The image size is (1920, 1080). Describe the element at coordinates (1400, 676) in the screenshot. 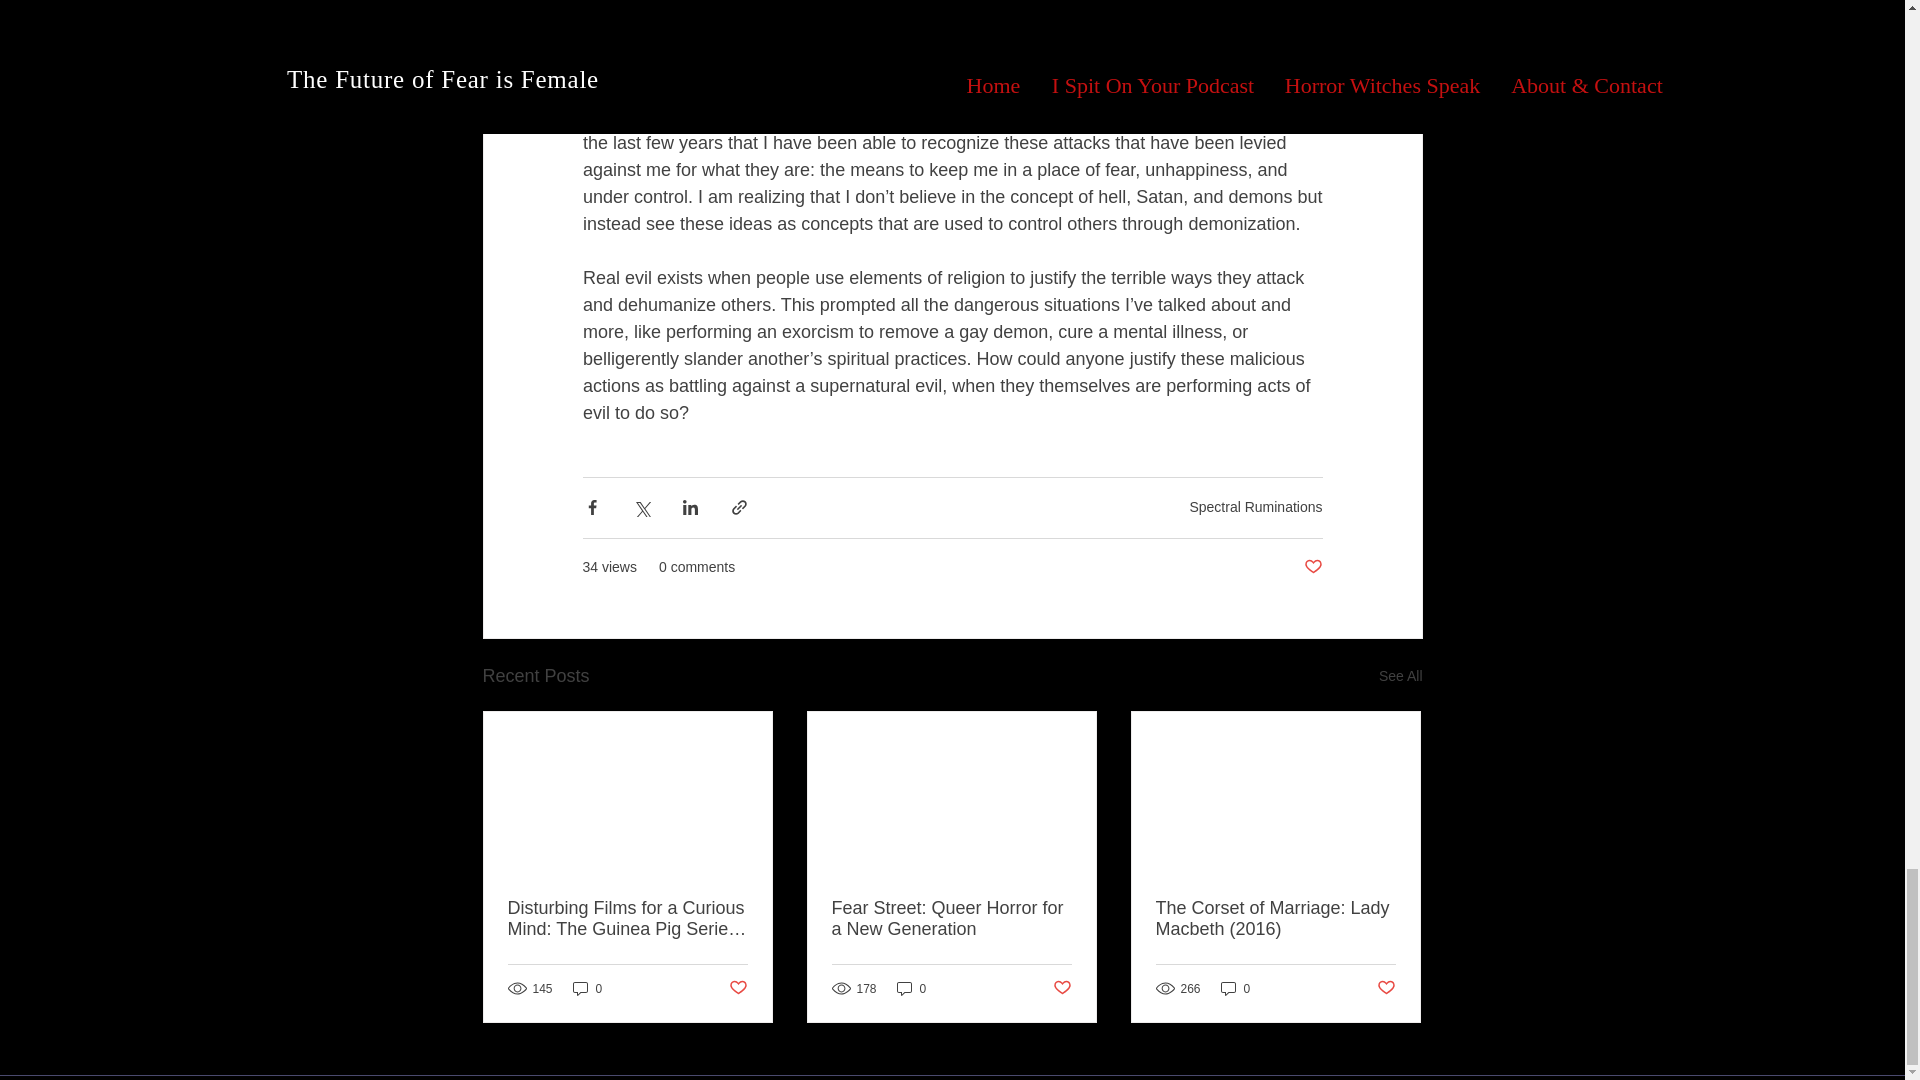

I see `See All` at that location.